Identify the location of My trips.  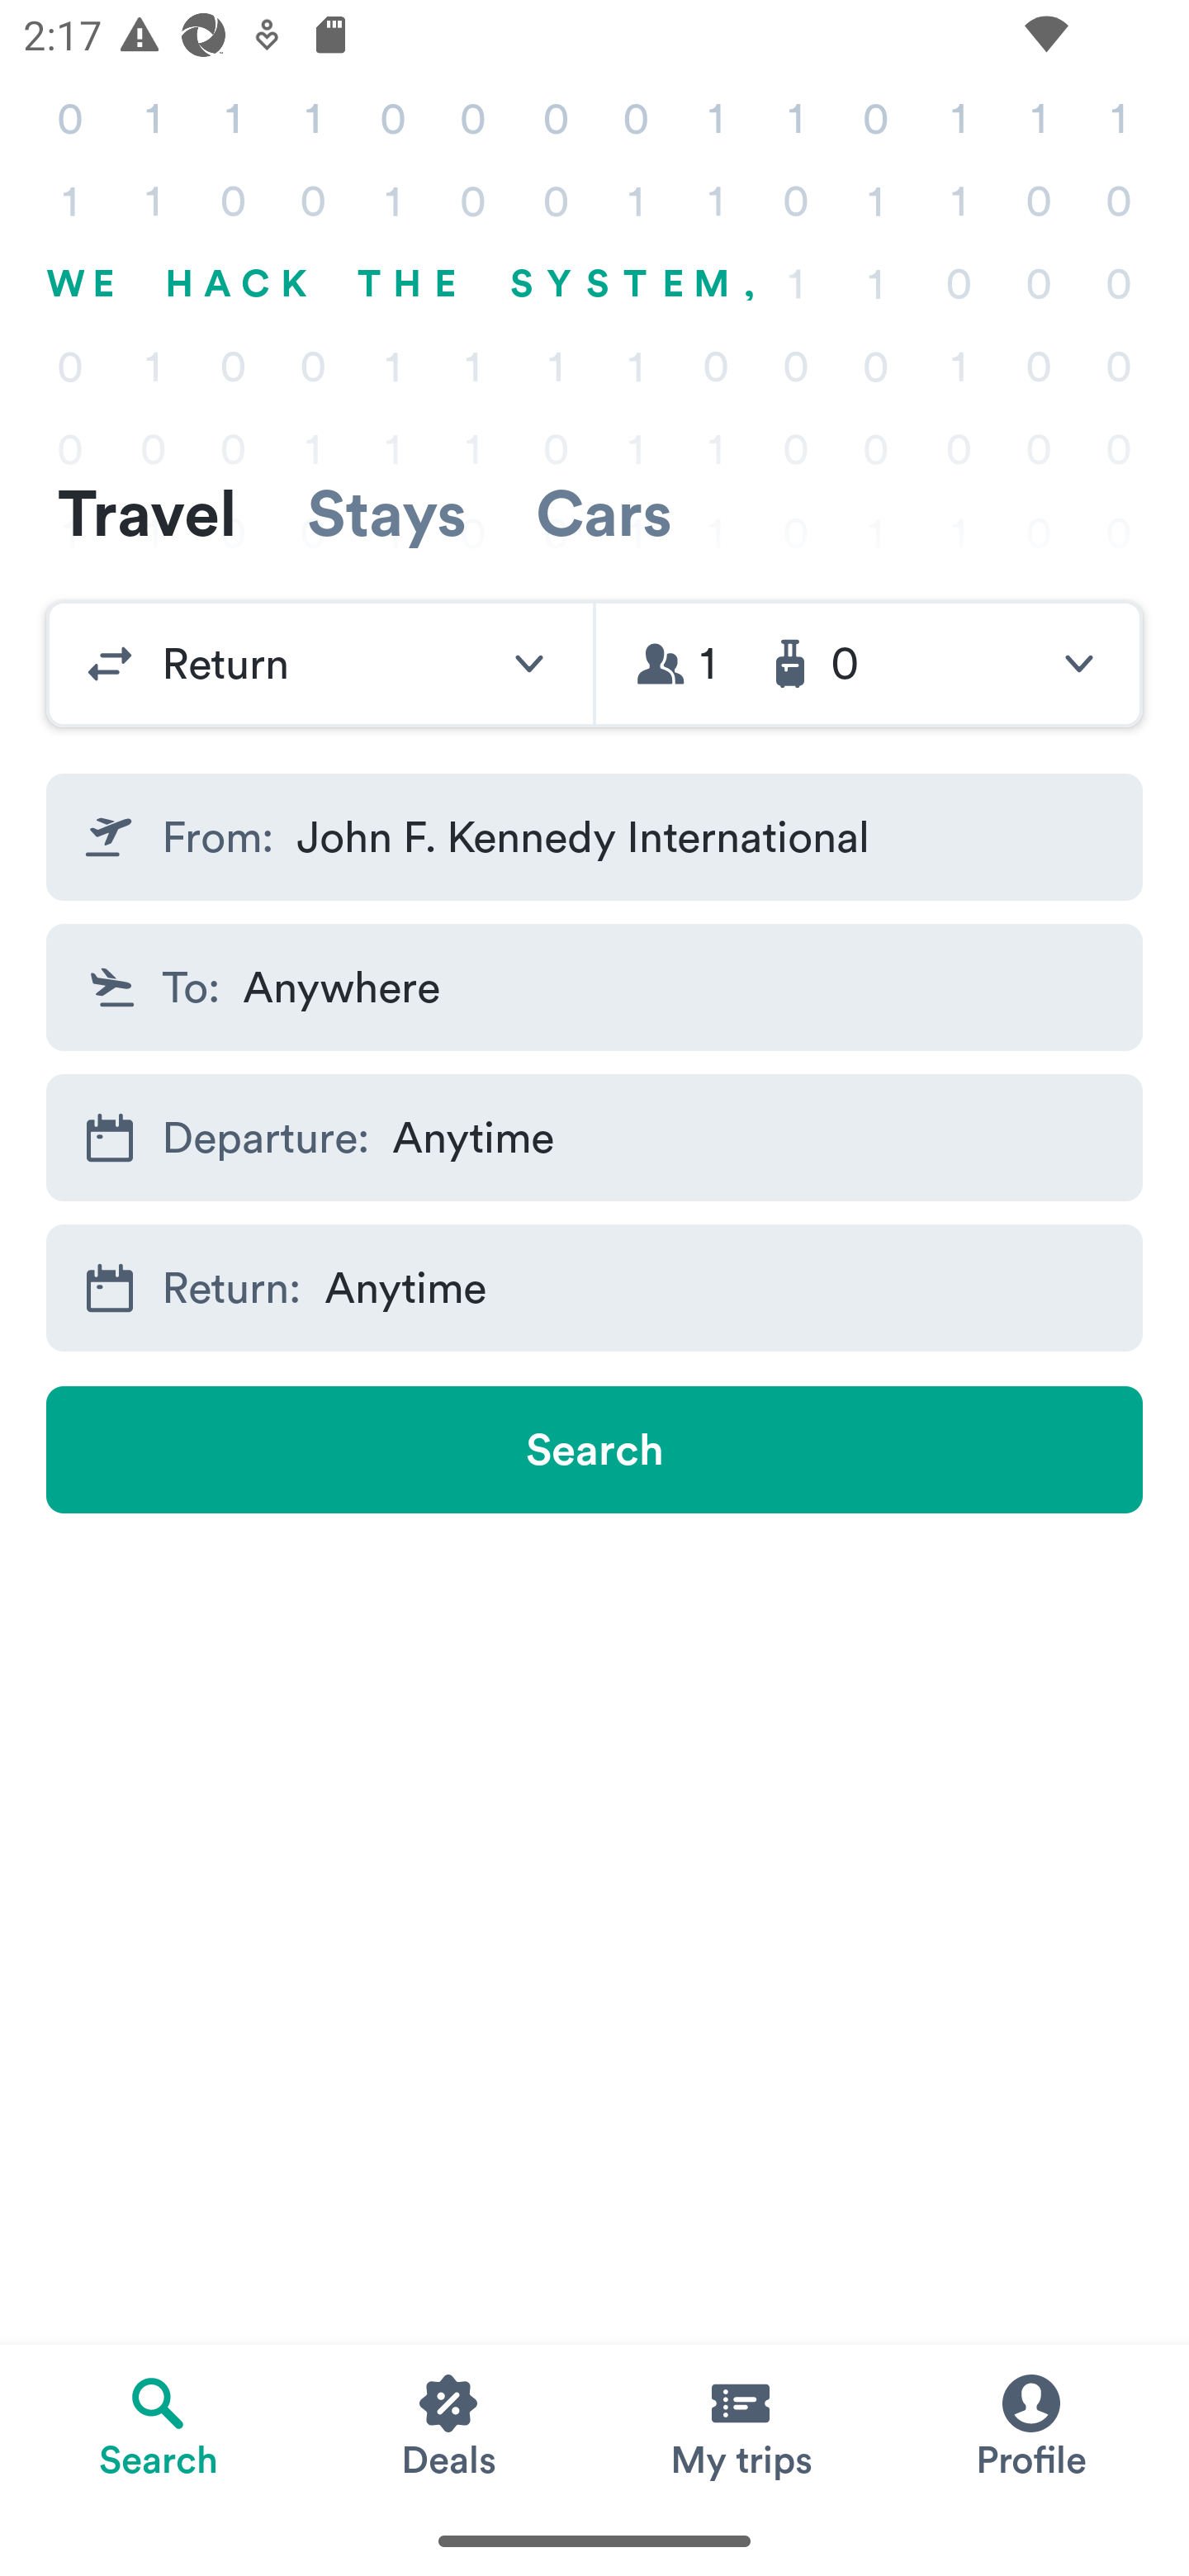
(740, 2425).